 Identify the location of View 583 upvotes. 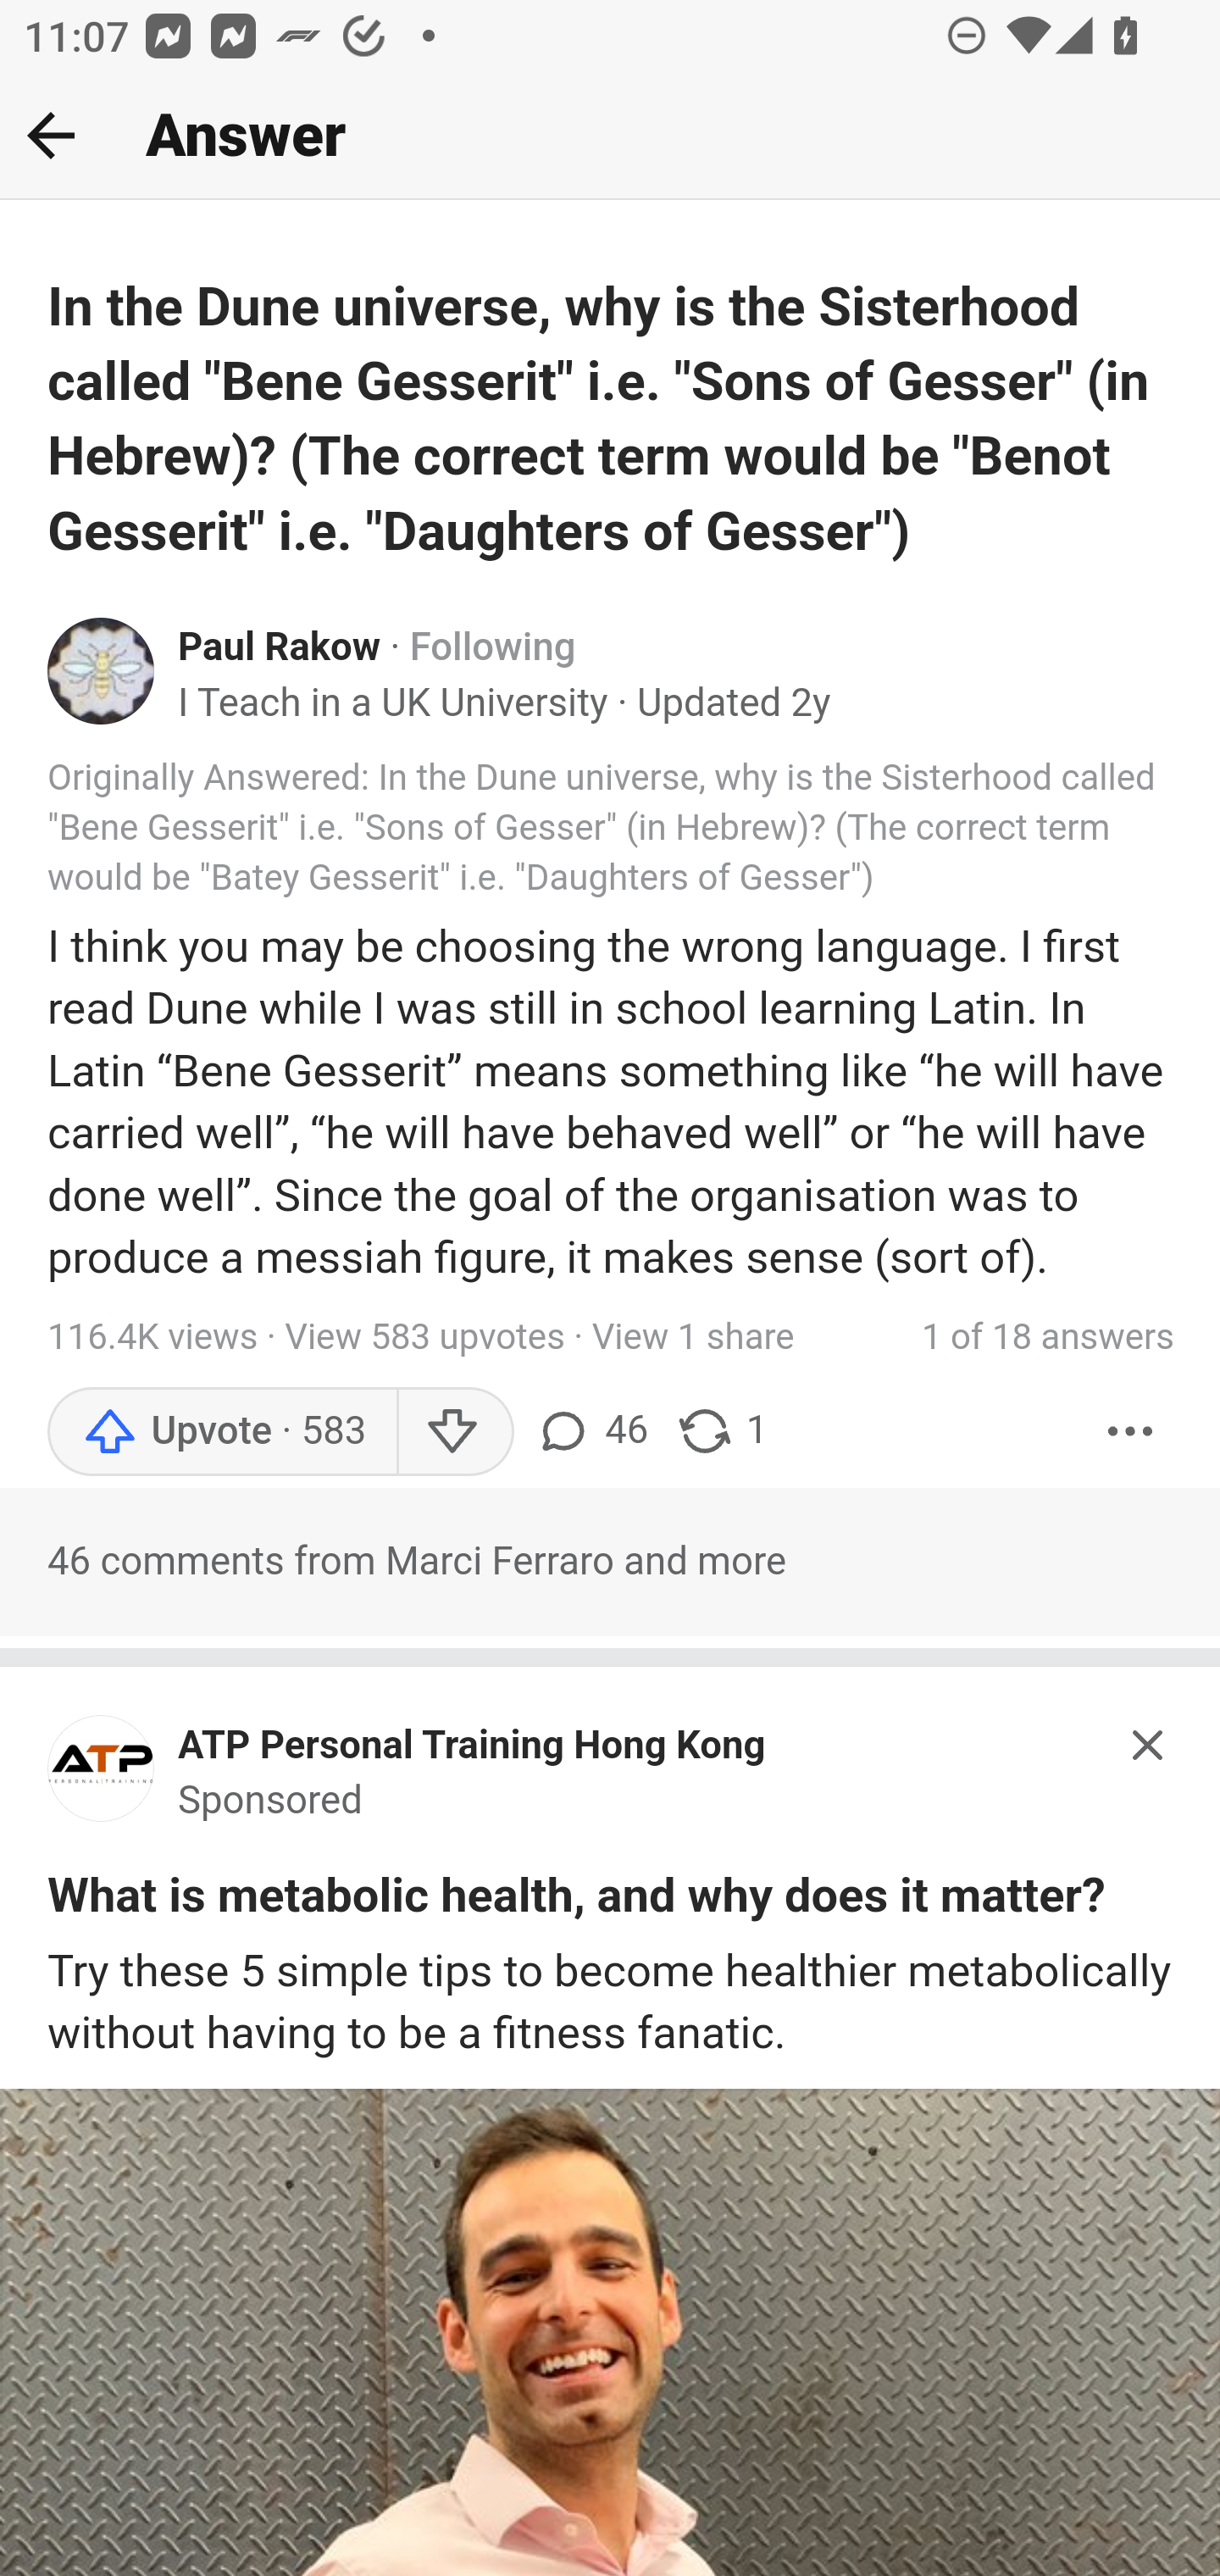
(425, 1338).